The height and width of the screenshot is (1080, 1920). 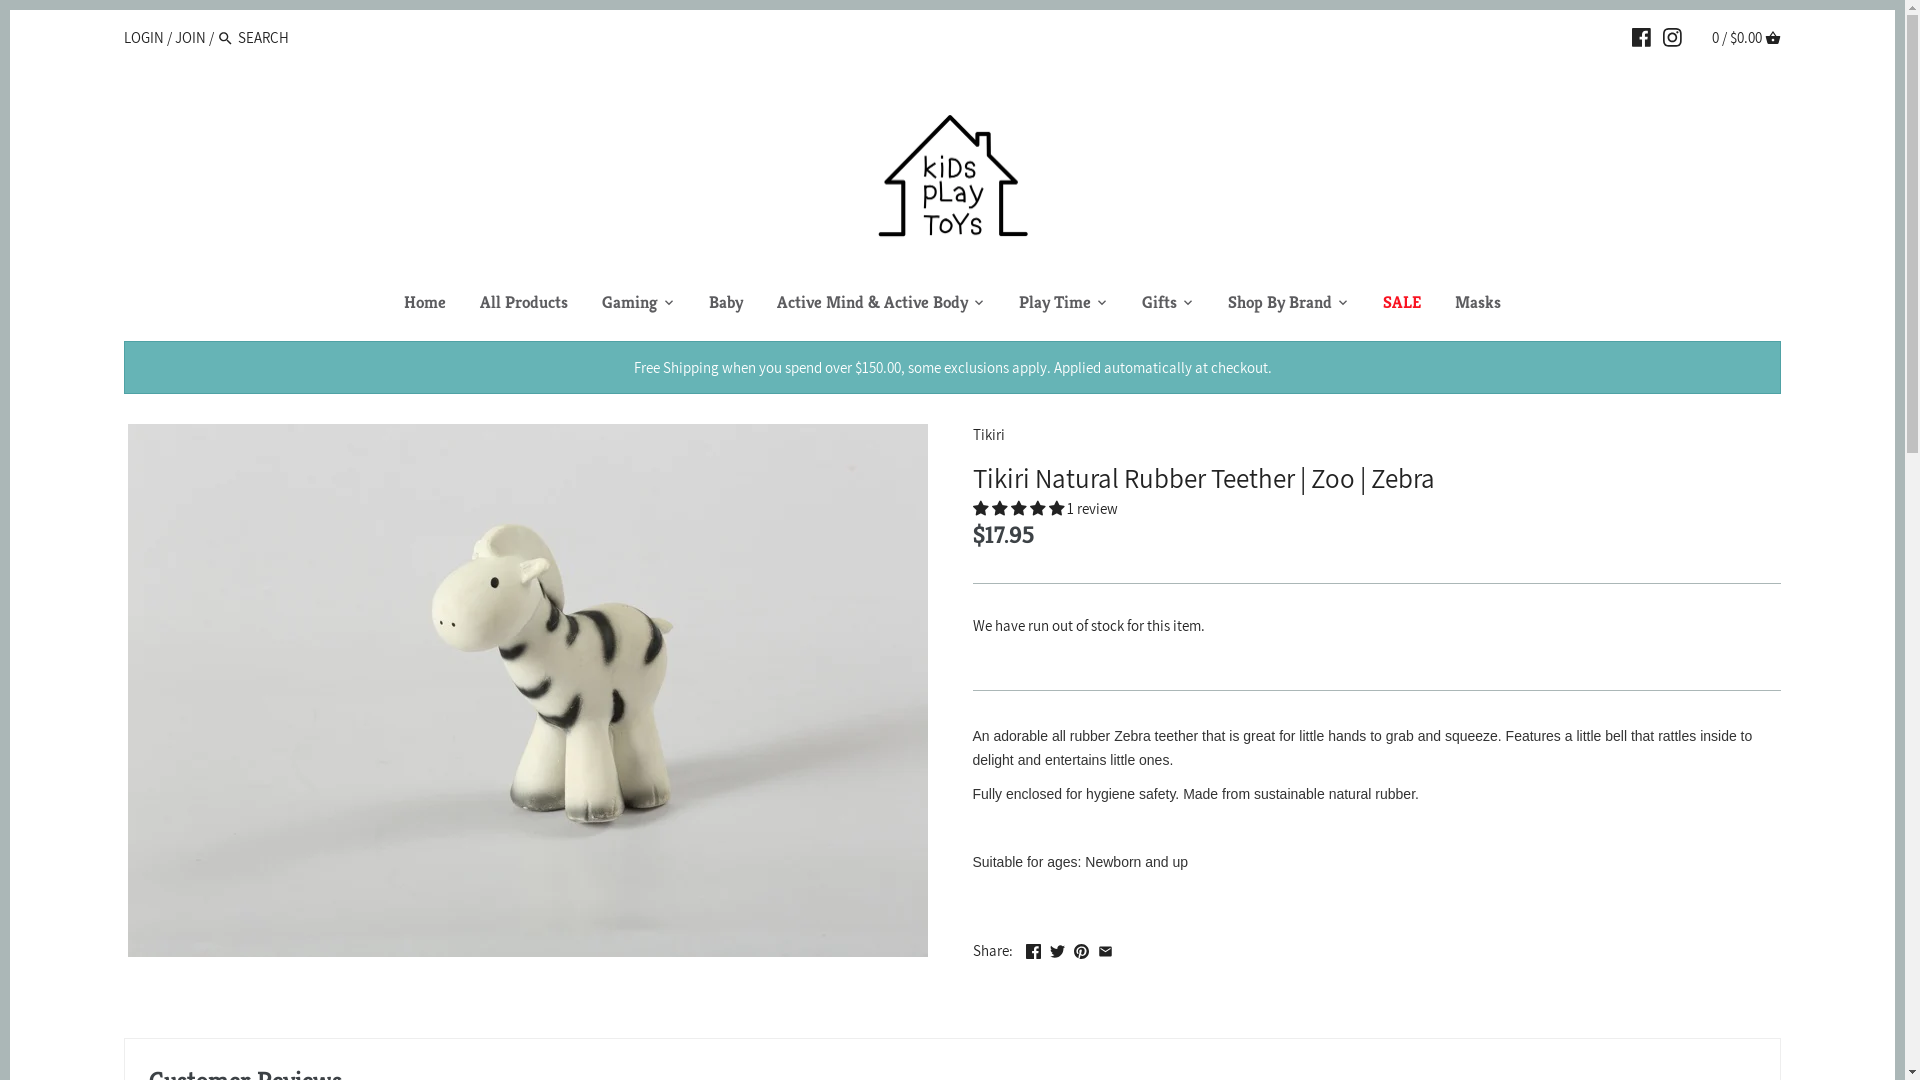 I want to click on Gaming, so click(x=630, y=305).